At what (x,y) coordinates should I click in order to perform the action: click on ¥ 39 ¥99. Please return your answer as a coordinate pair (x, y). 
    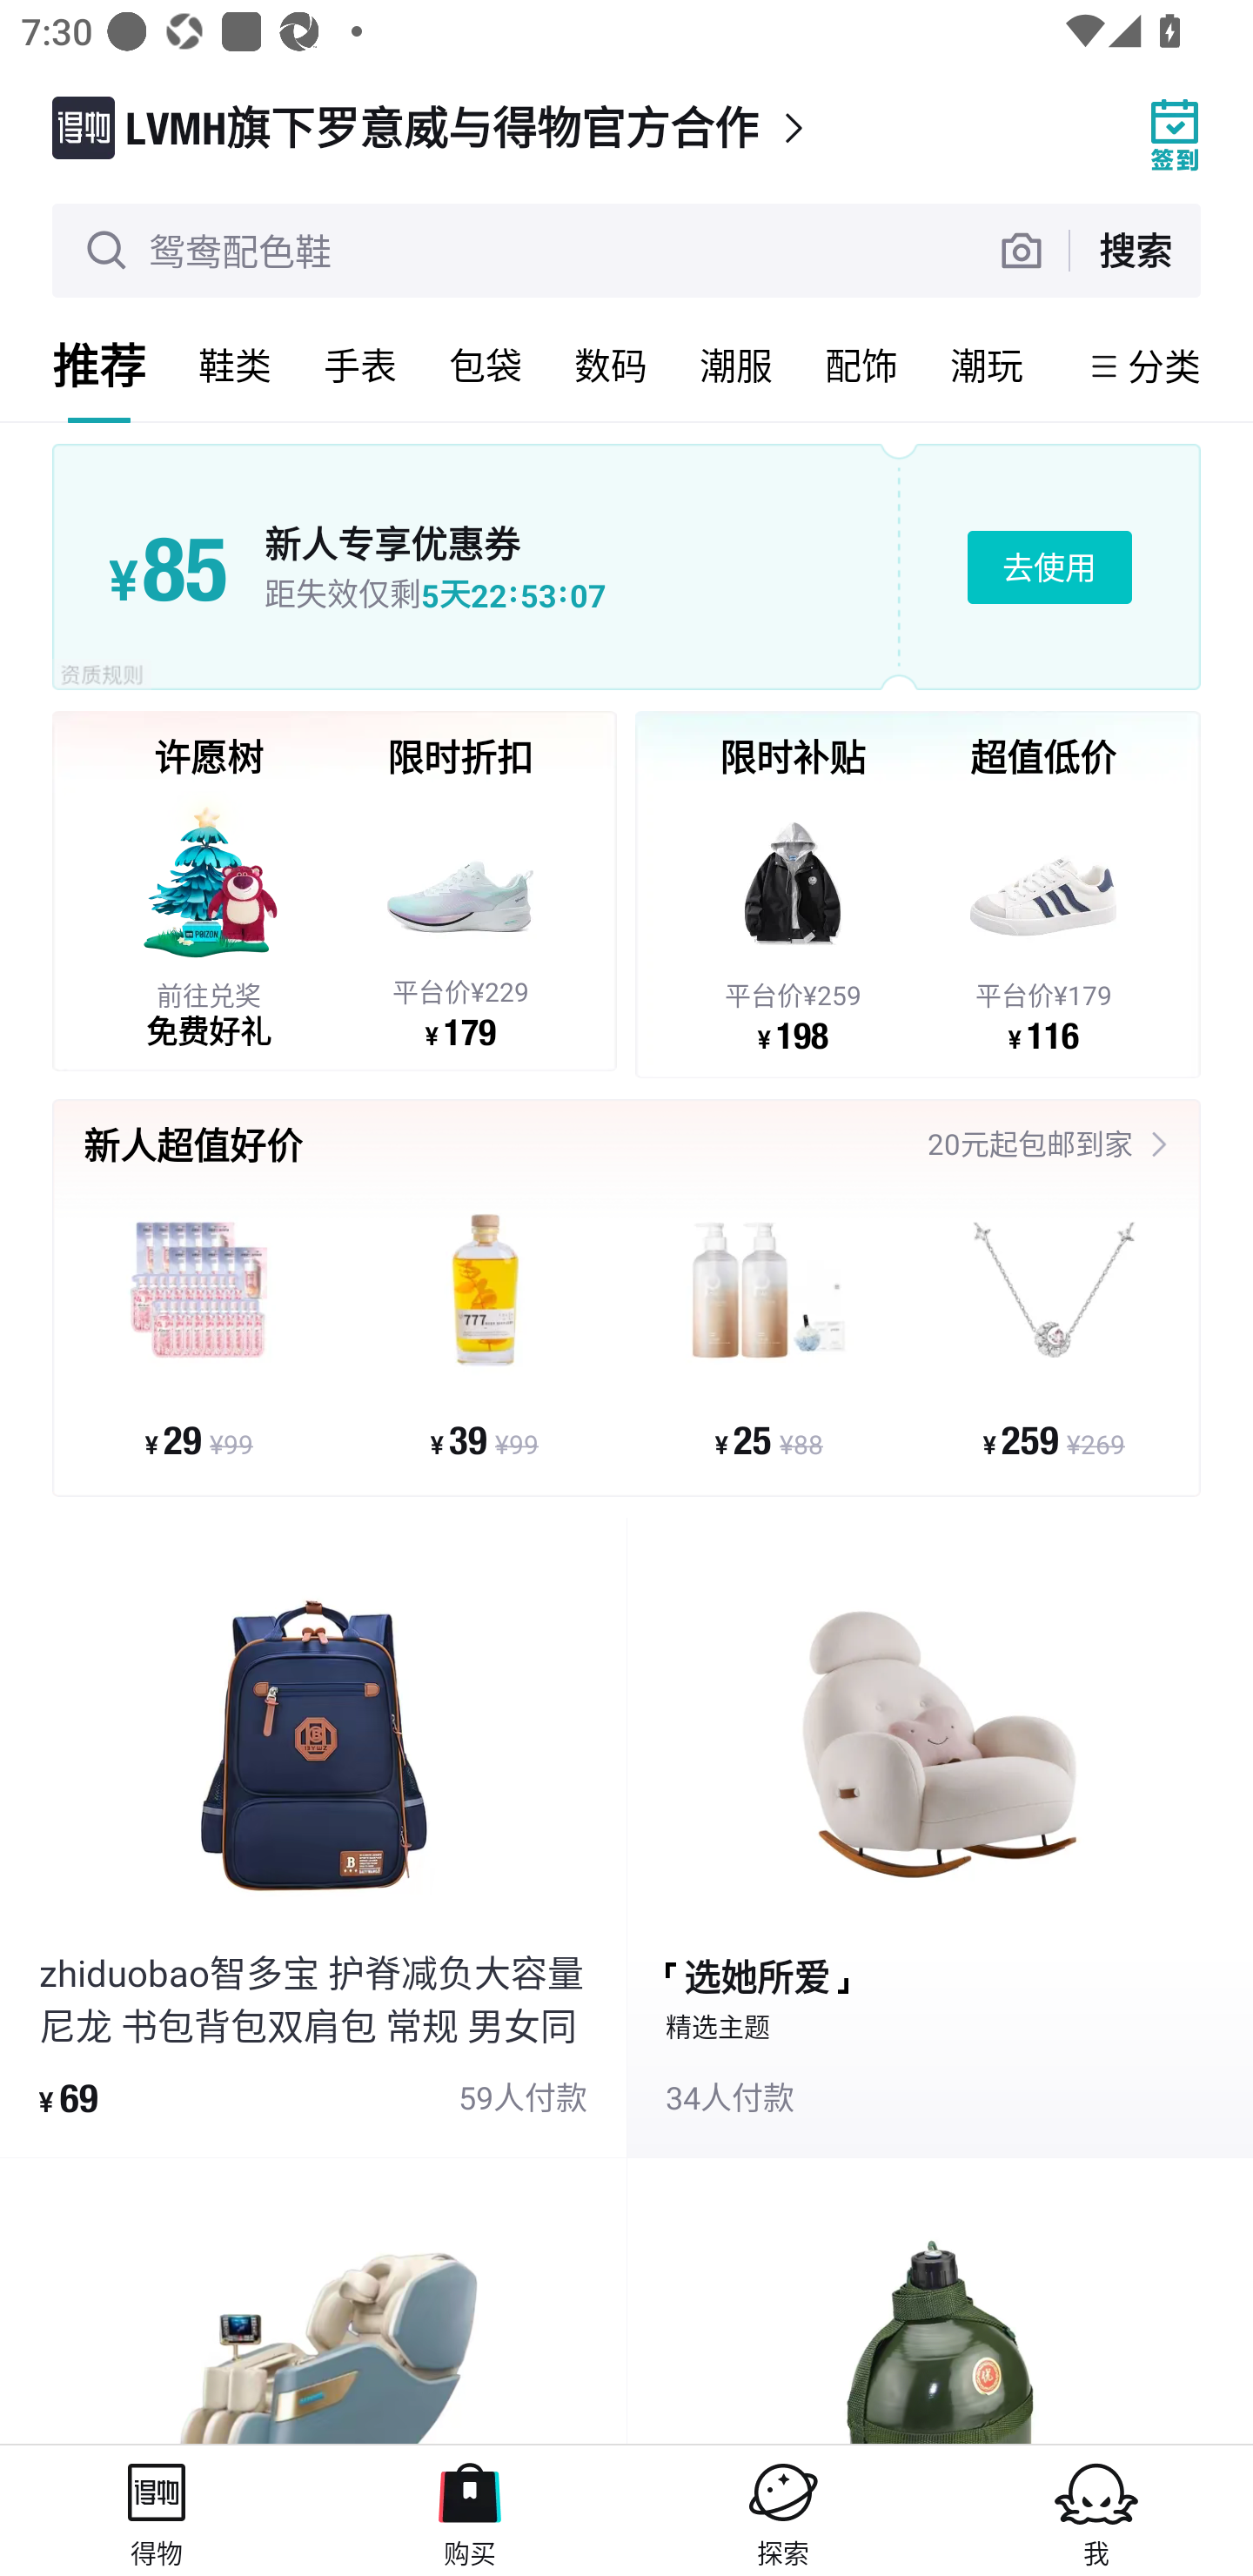
    Looking at the image, I should click on (484, 1335).